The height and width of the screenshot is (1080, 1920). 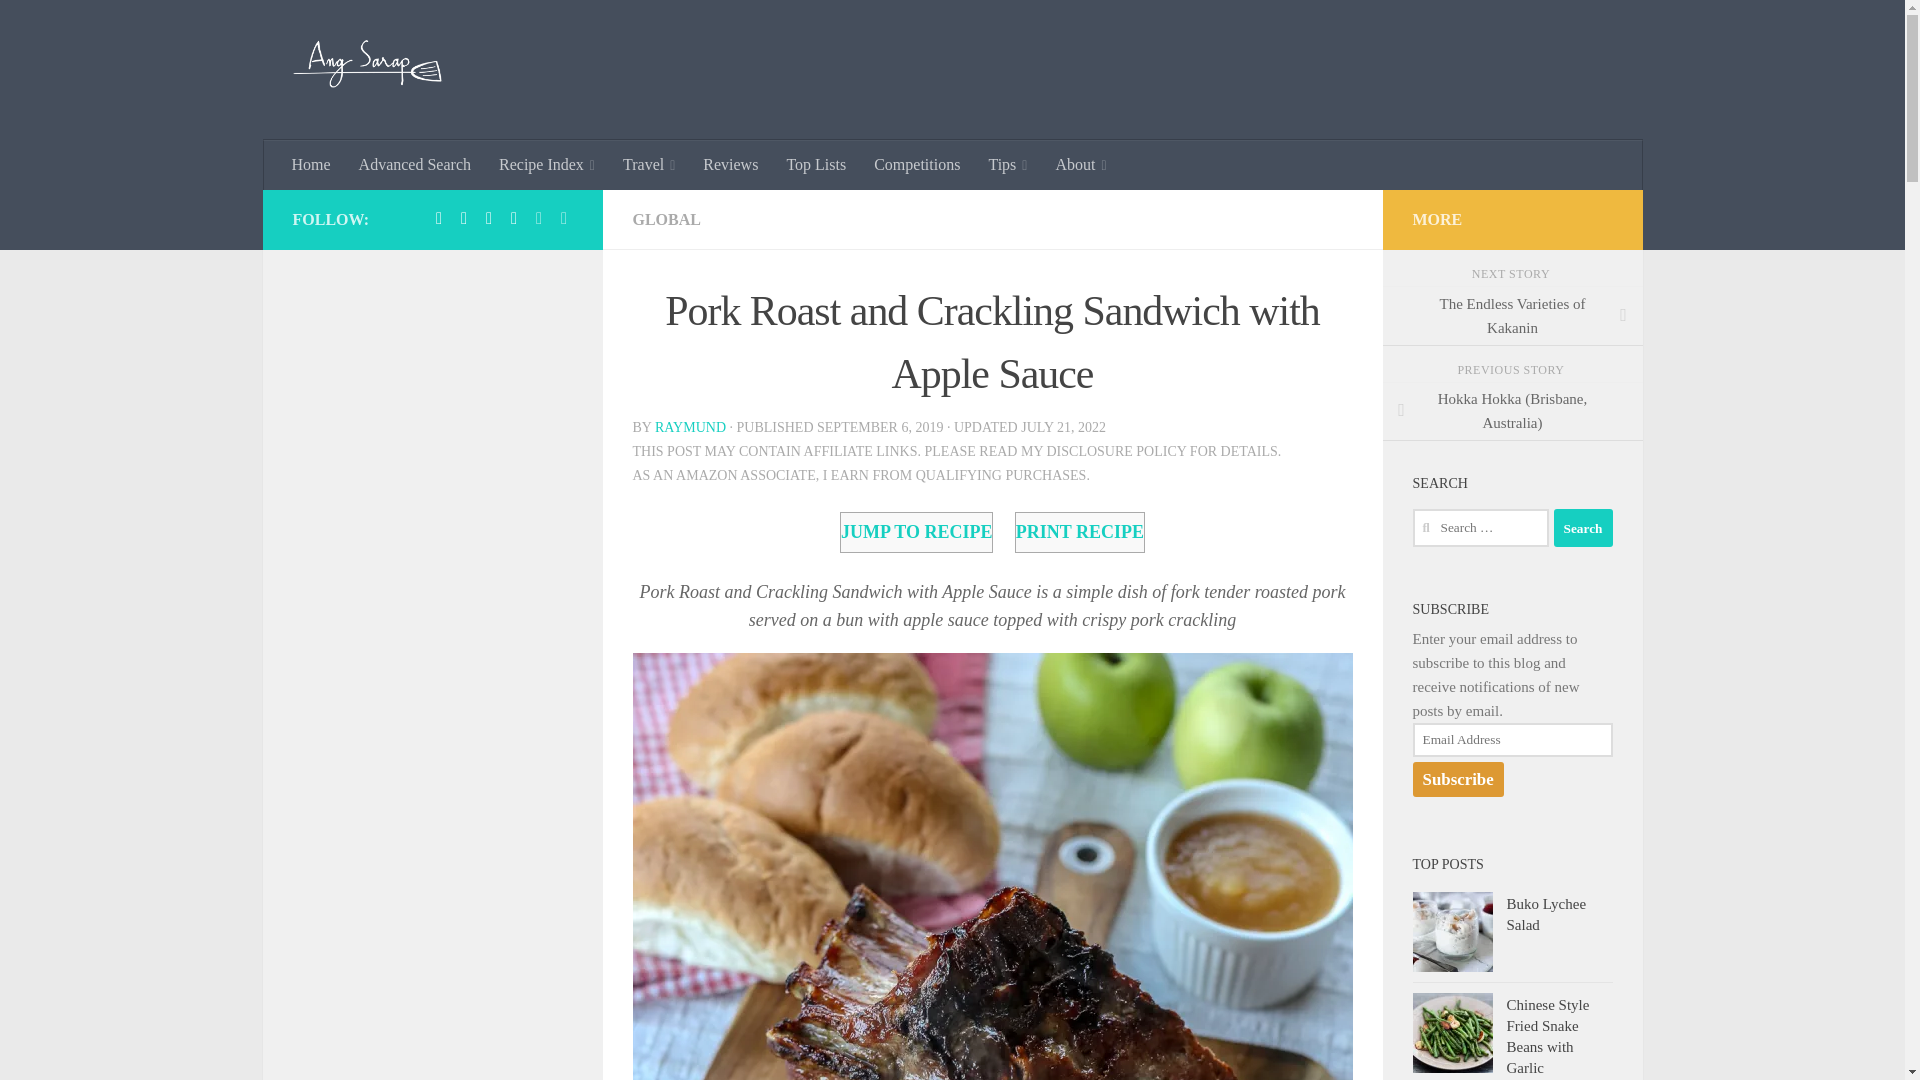 What do you see at coordinates (78, 27) in the screenshot?
I see `Skip to content` at bounding box center [78, 27].